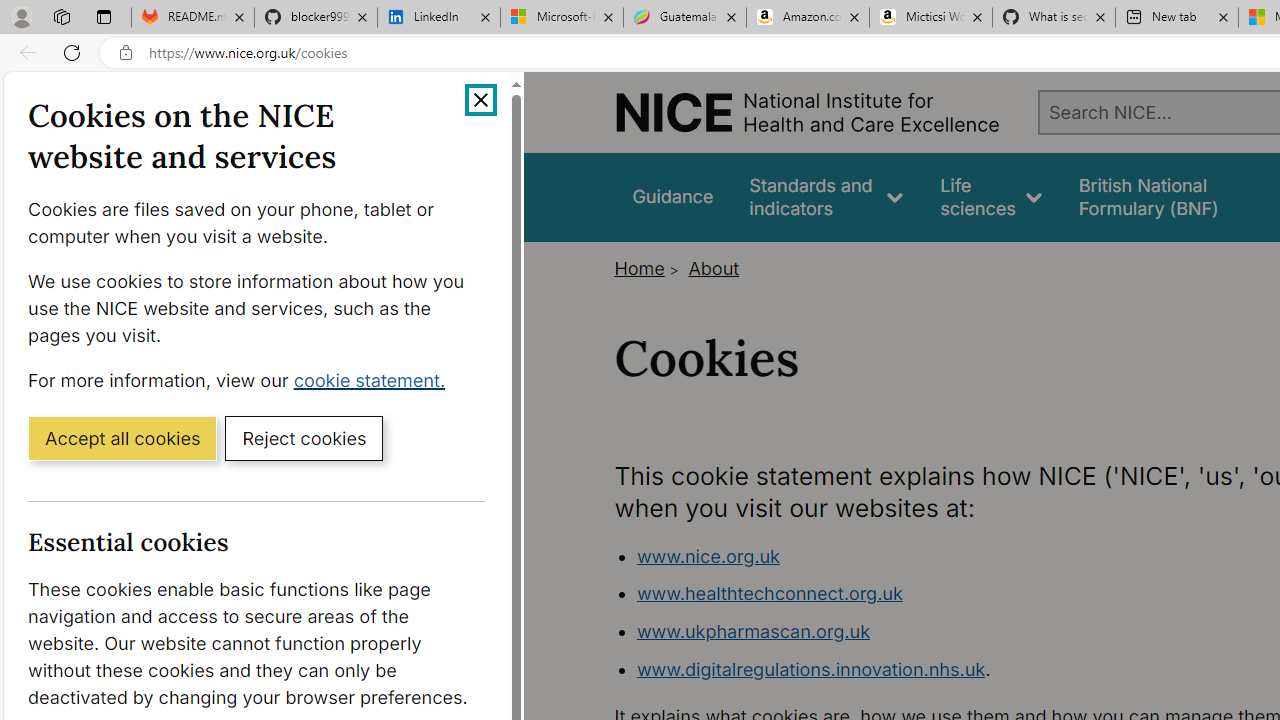 Image resolution: width=1280 pixels, height=720 pixels. I want to click on Accept all cookies, so click(122, 437).